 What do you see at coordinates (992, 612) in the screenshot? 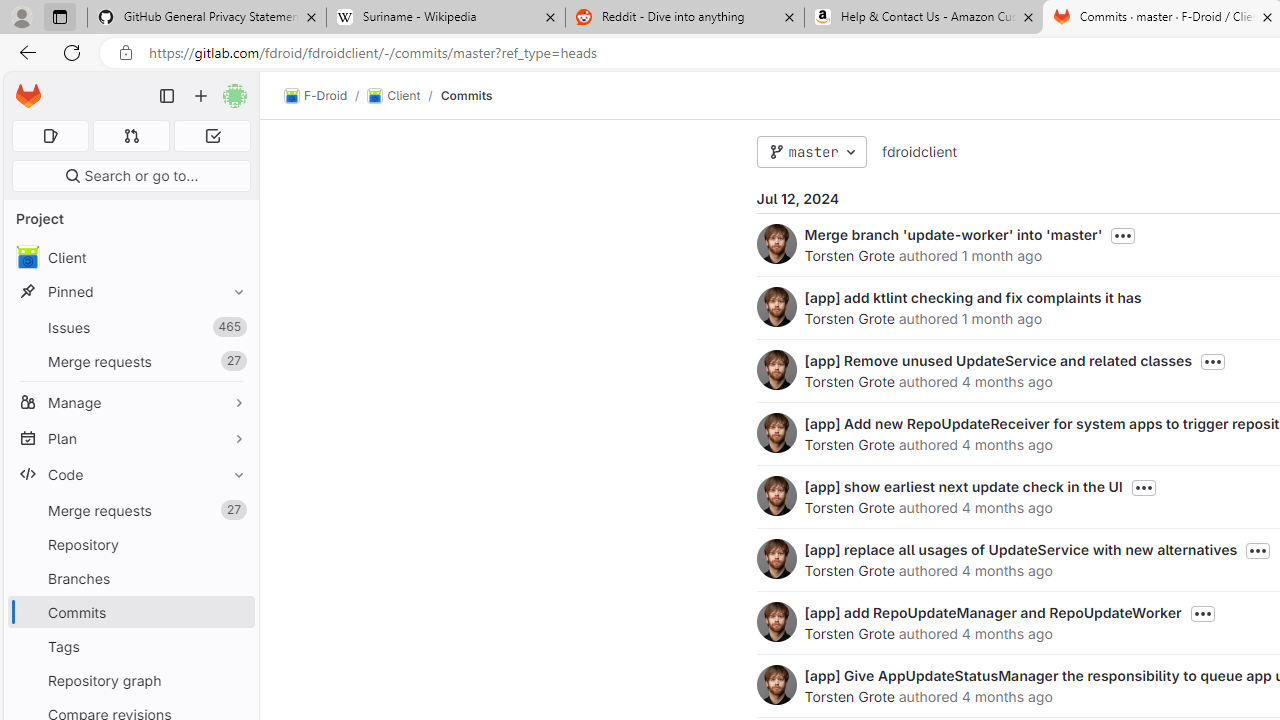
I see `[app] add RepoUpdateManager and RepoUpdateWorker` at bounding box center [992, 612].